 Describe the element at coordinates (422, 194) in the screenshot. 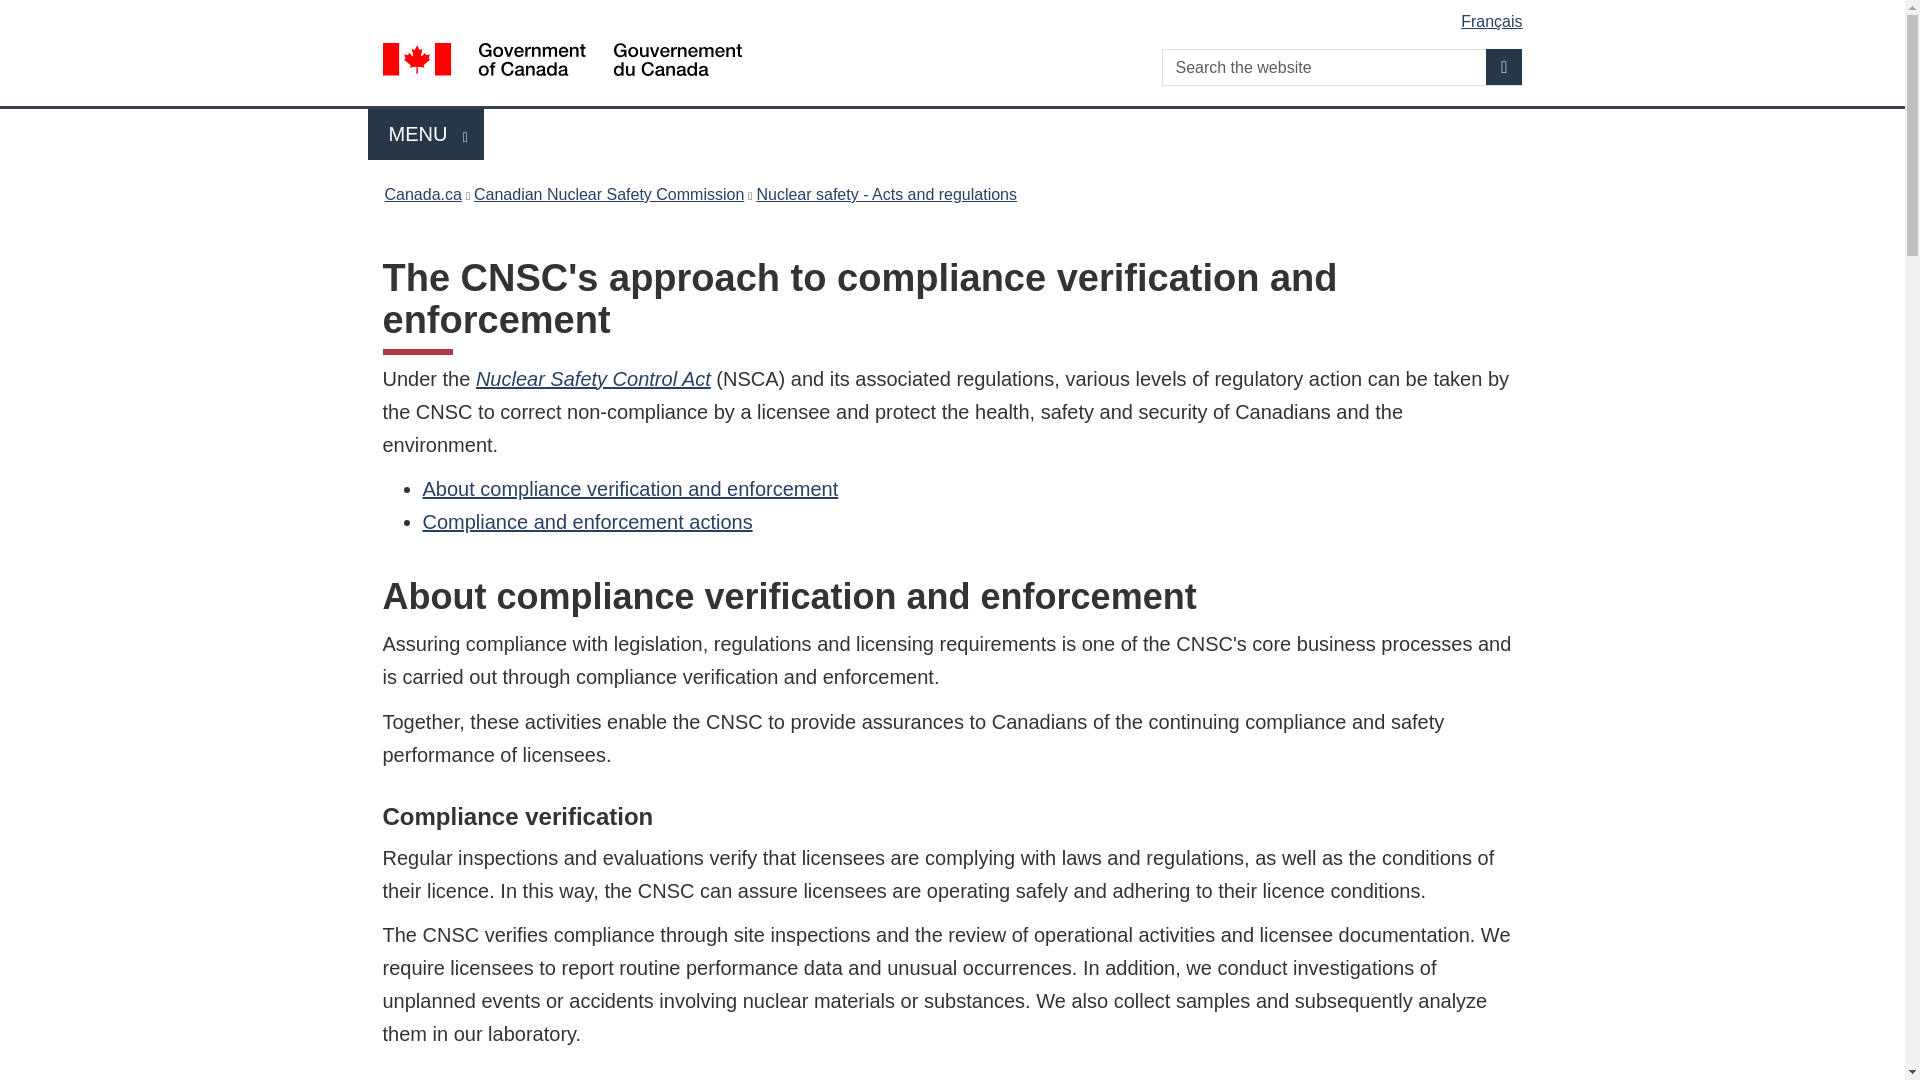

I see `Compliance and enforcement actions` at that location.